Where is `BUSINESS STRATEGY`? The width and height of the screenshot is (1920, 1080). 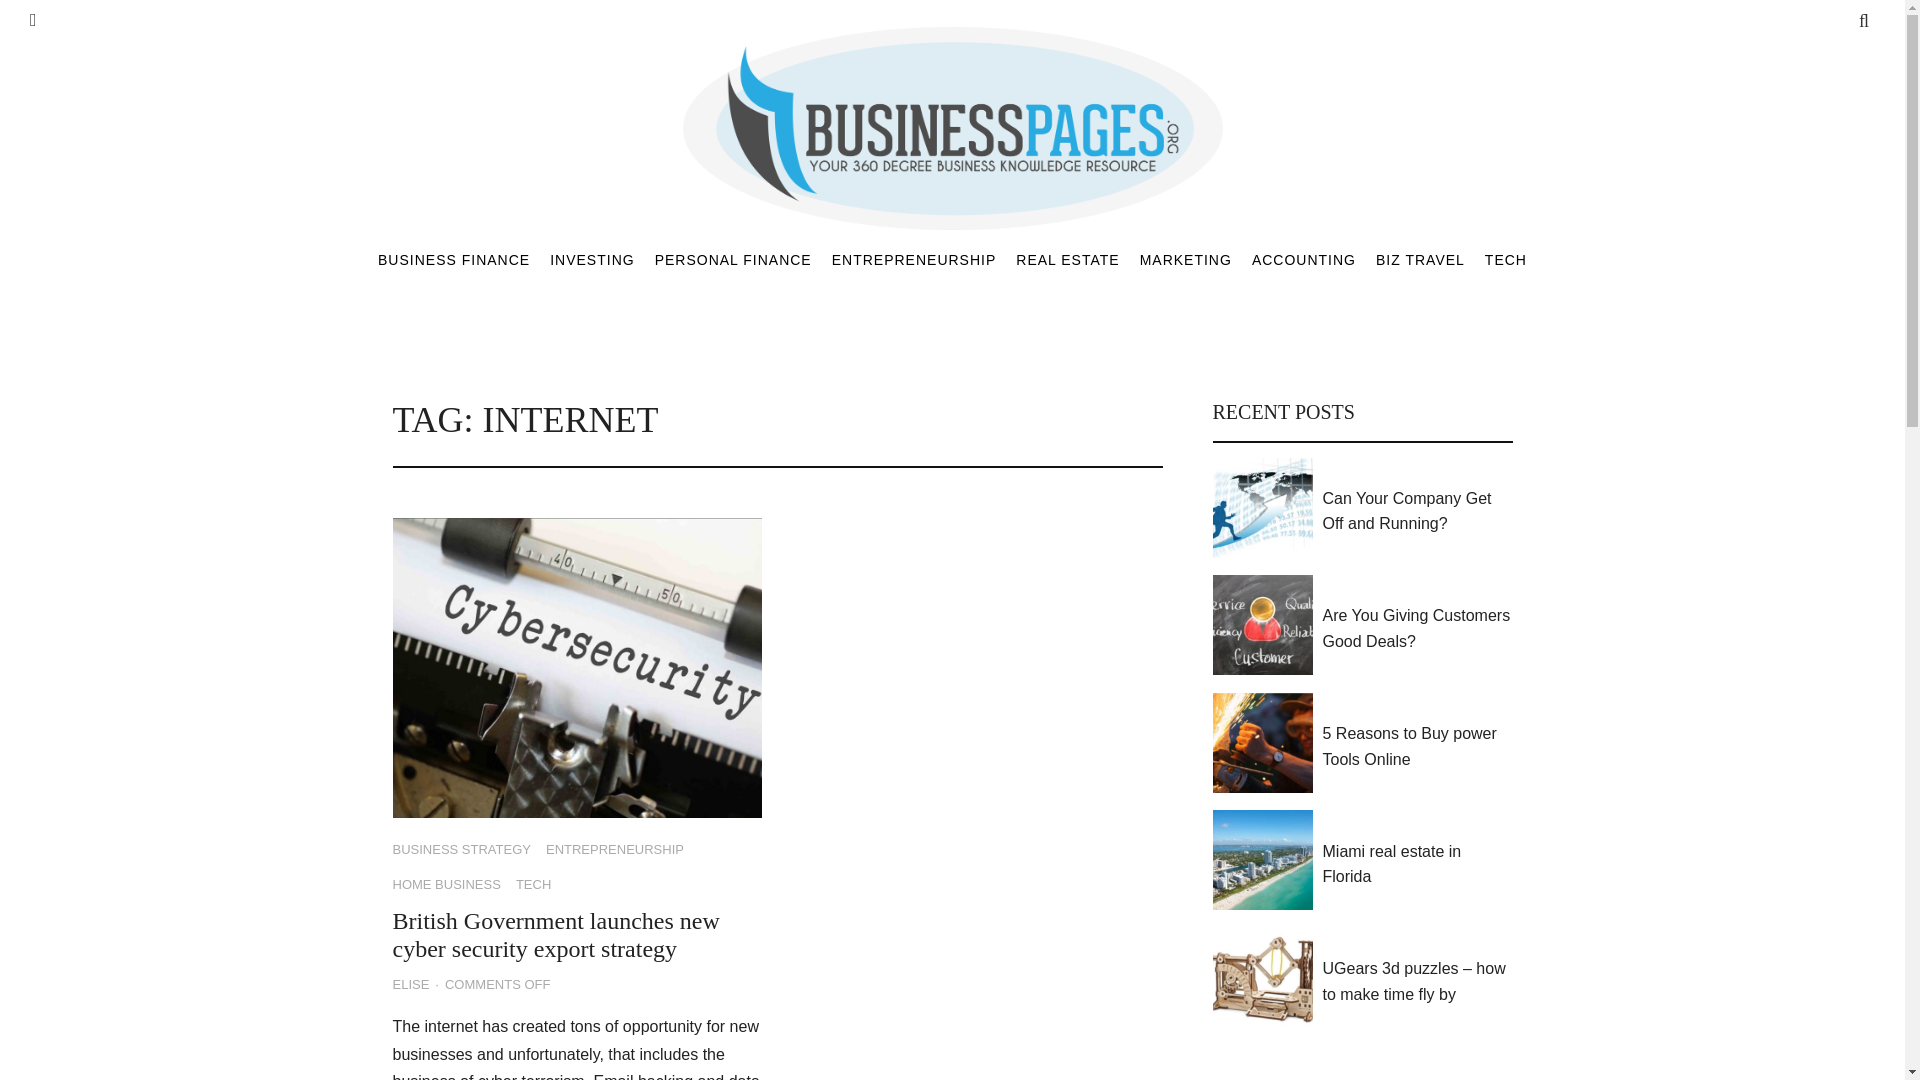
BUSINESS STRATEGY is located at coordinates (460, 850).